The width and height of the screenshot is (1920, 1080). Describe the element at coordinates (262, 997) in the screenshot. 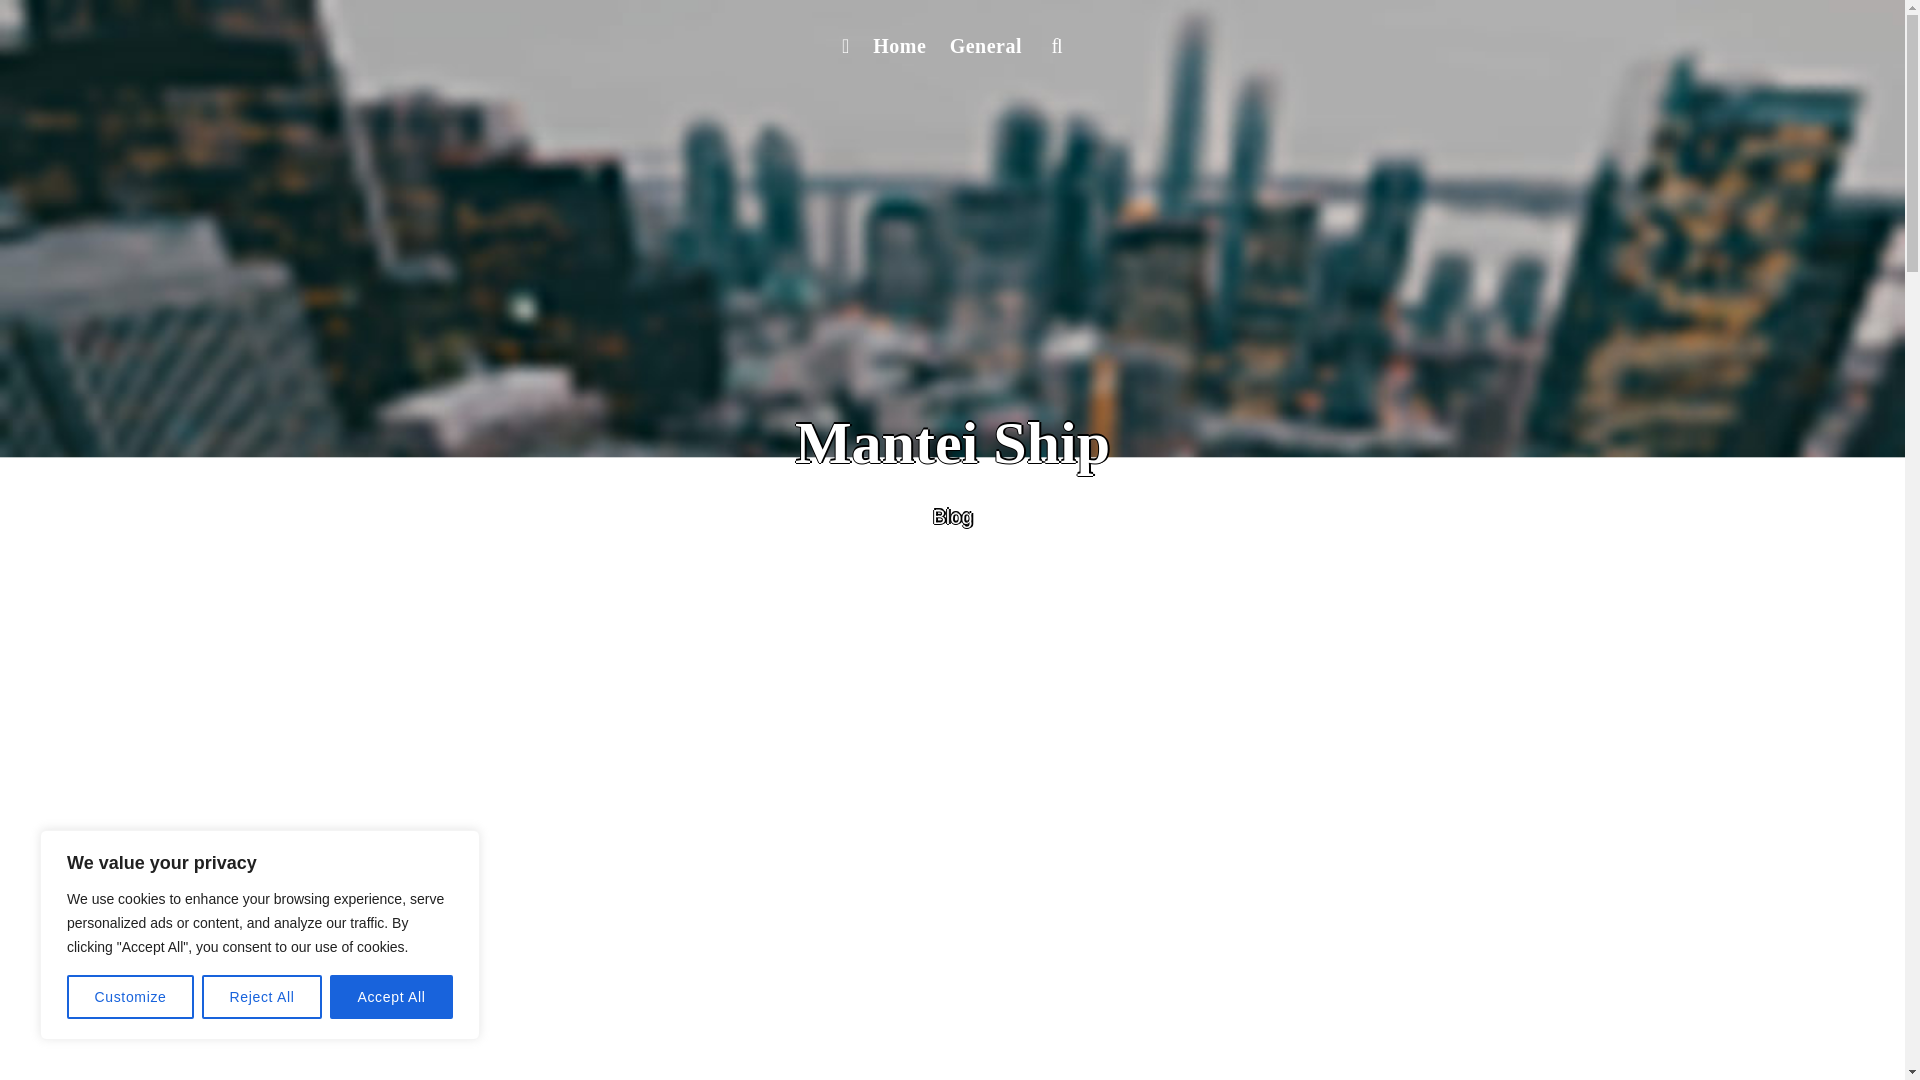

I see `Reject All` at that location.